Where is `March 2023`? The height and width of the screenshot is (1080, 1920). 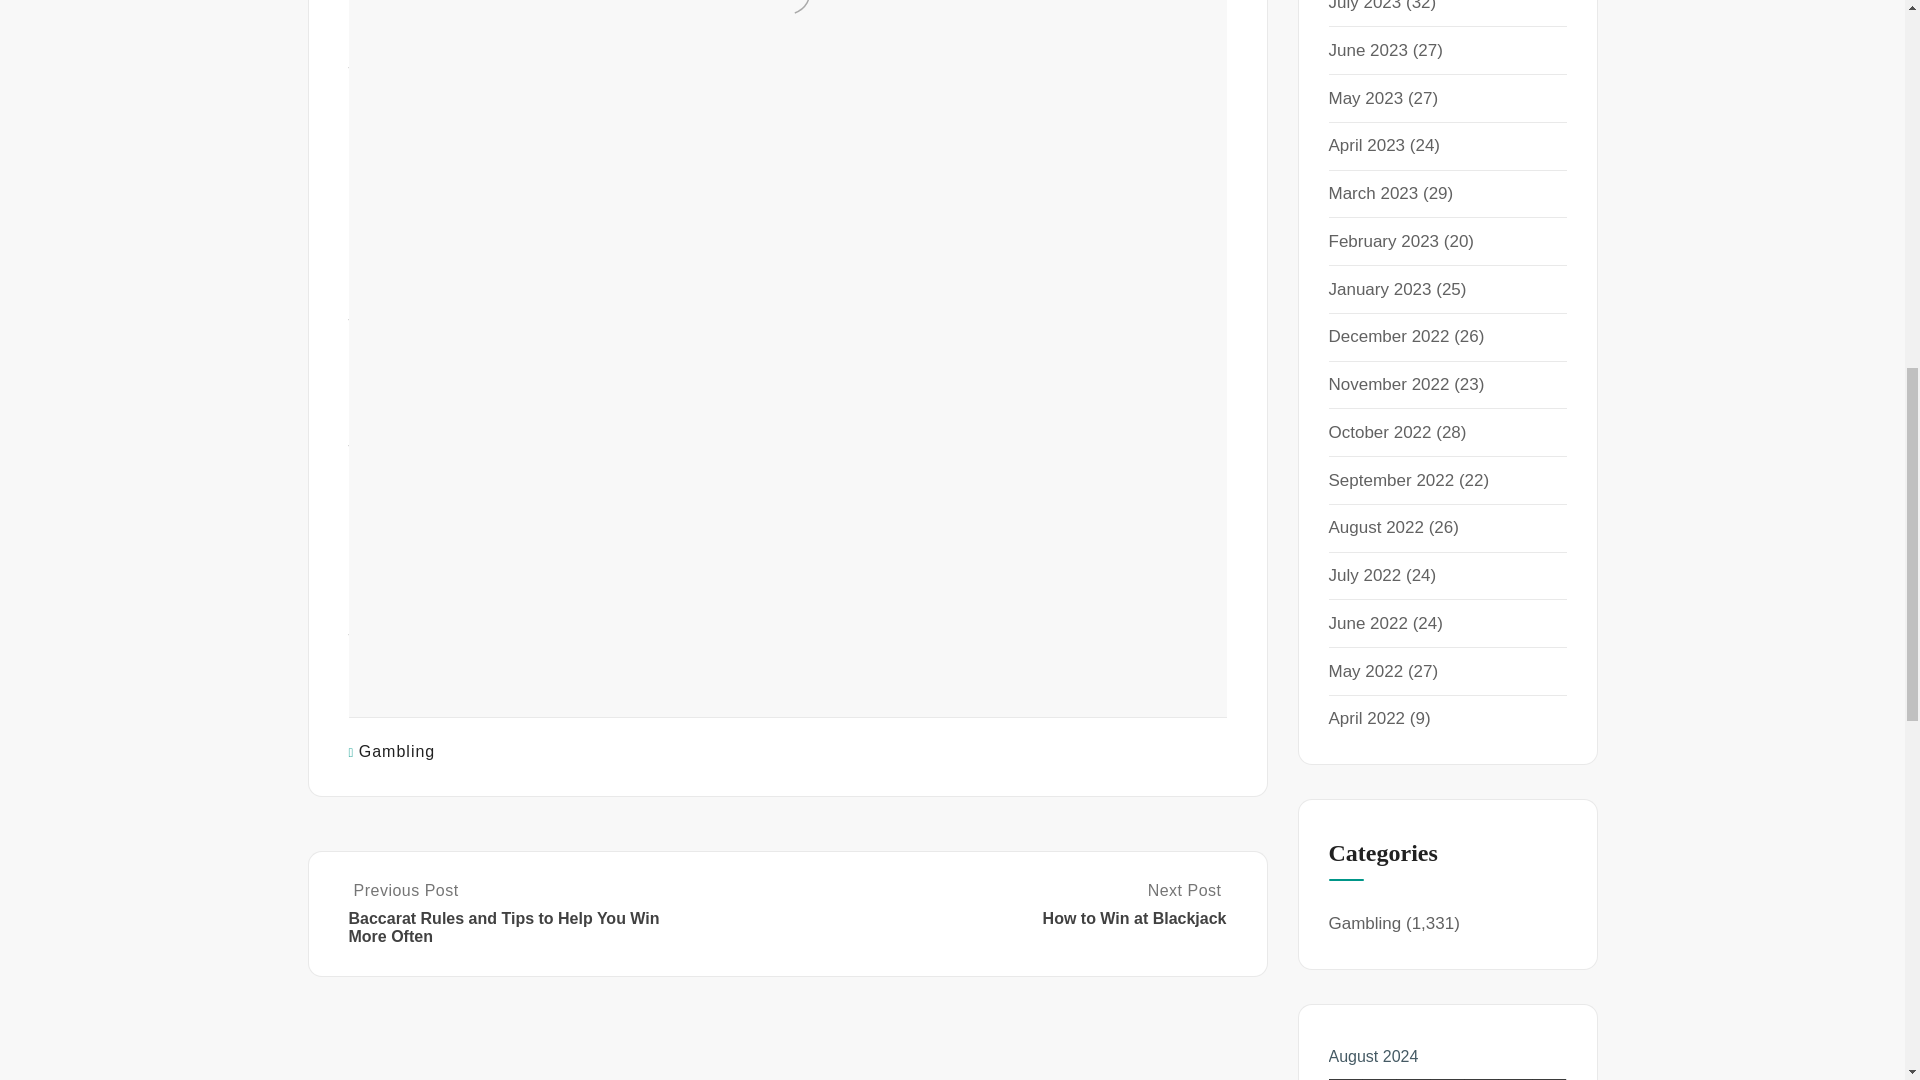 March 2023 is located at coordinates (1373, 193).